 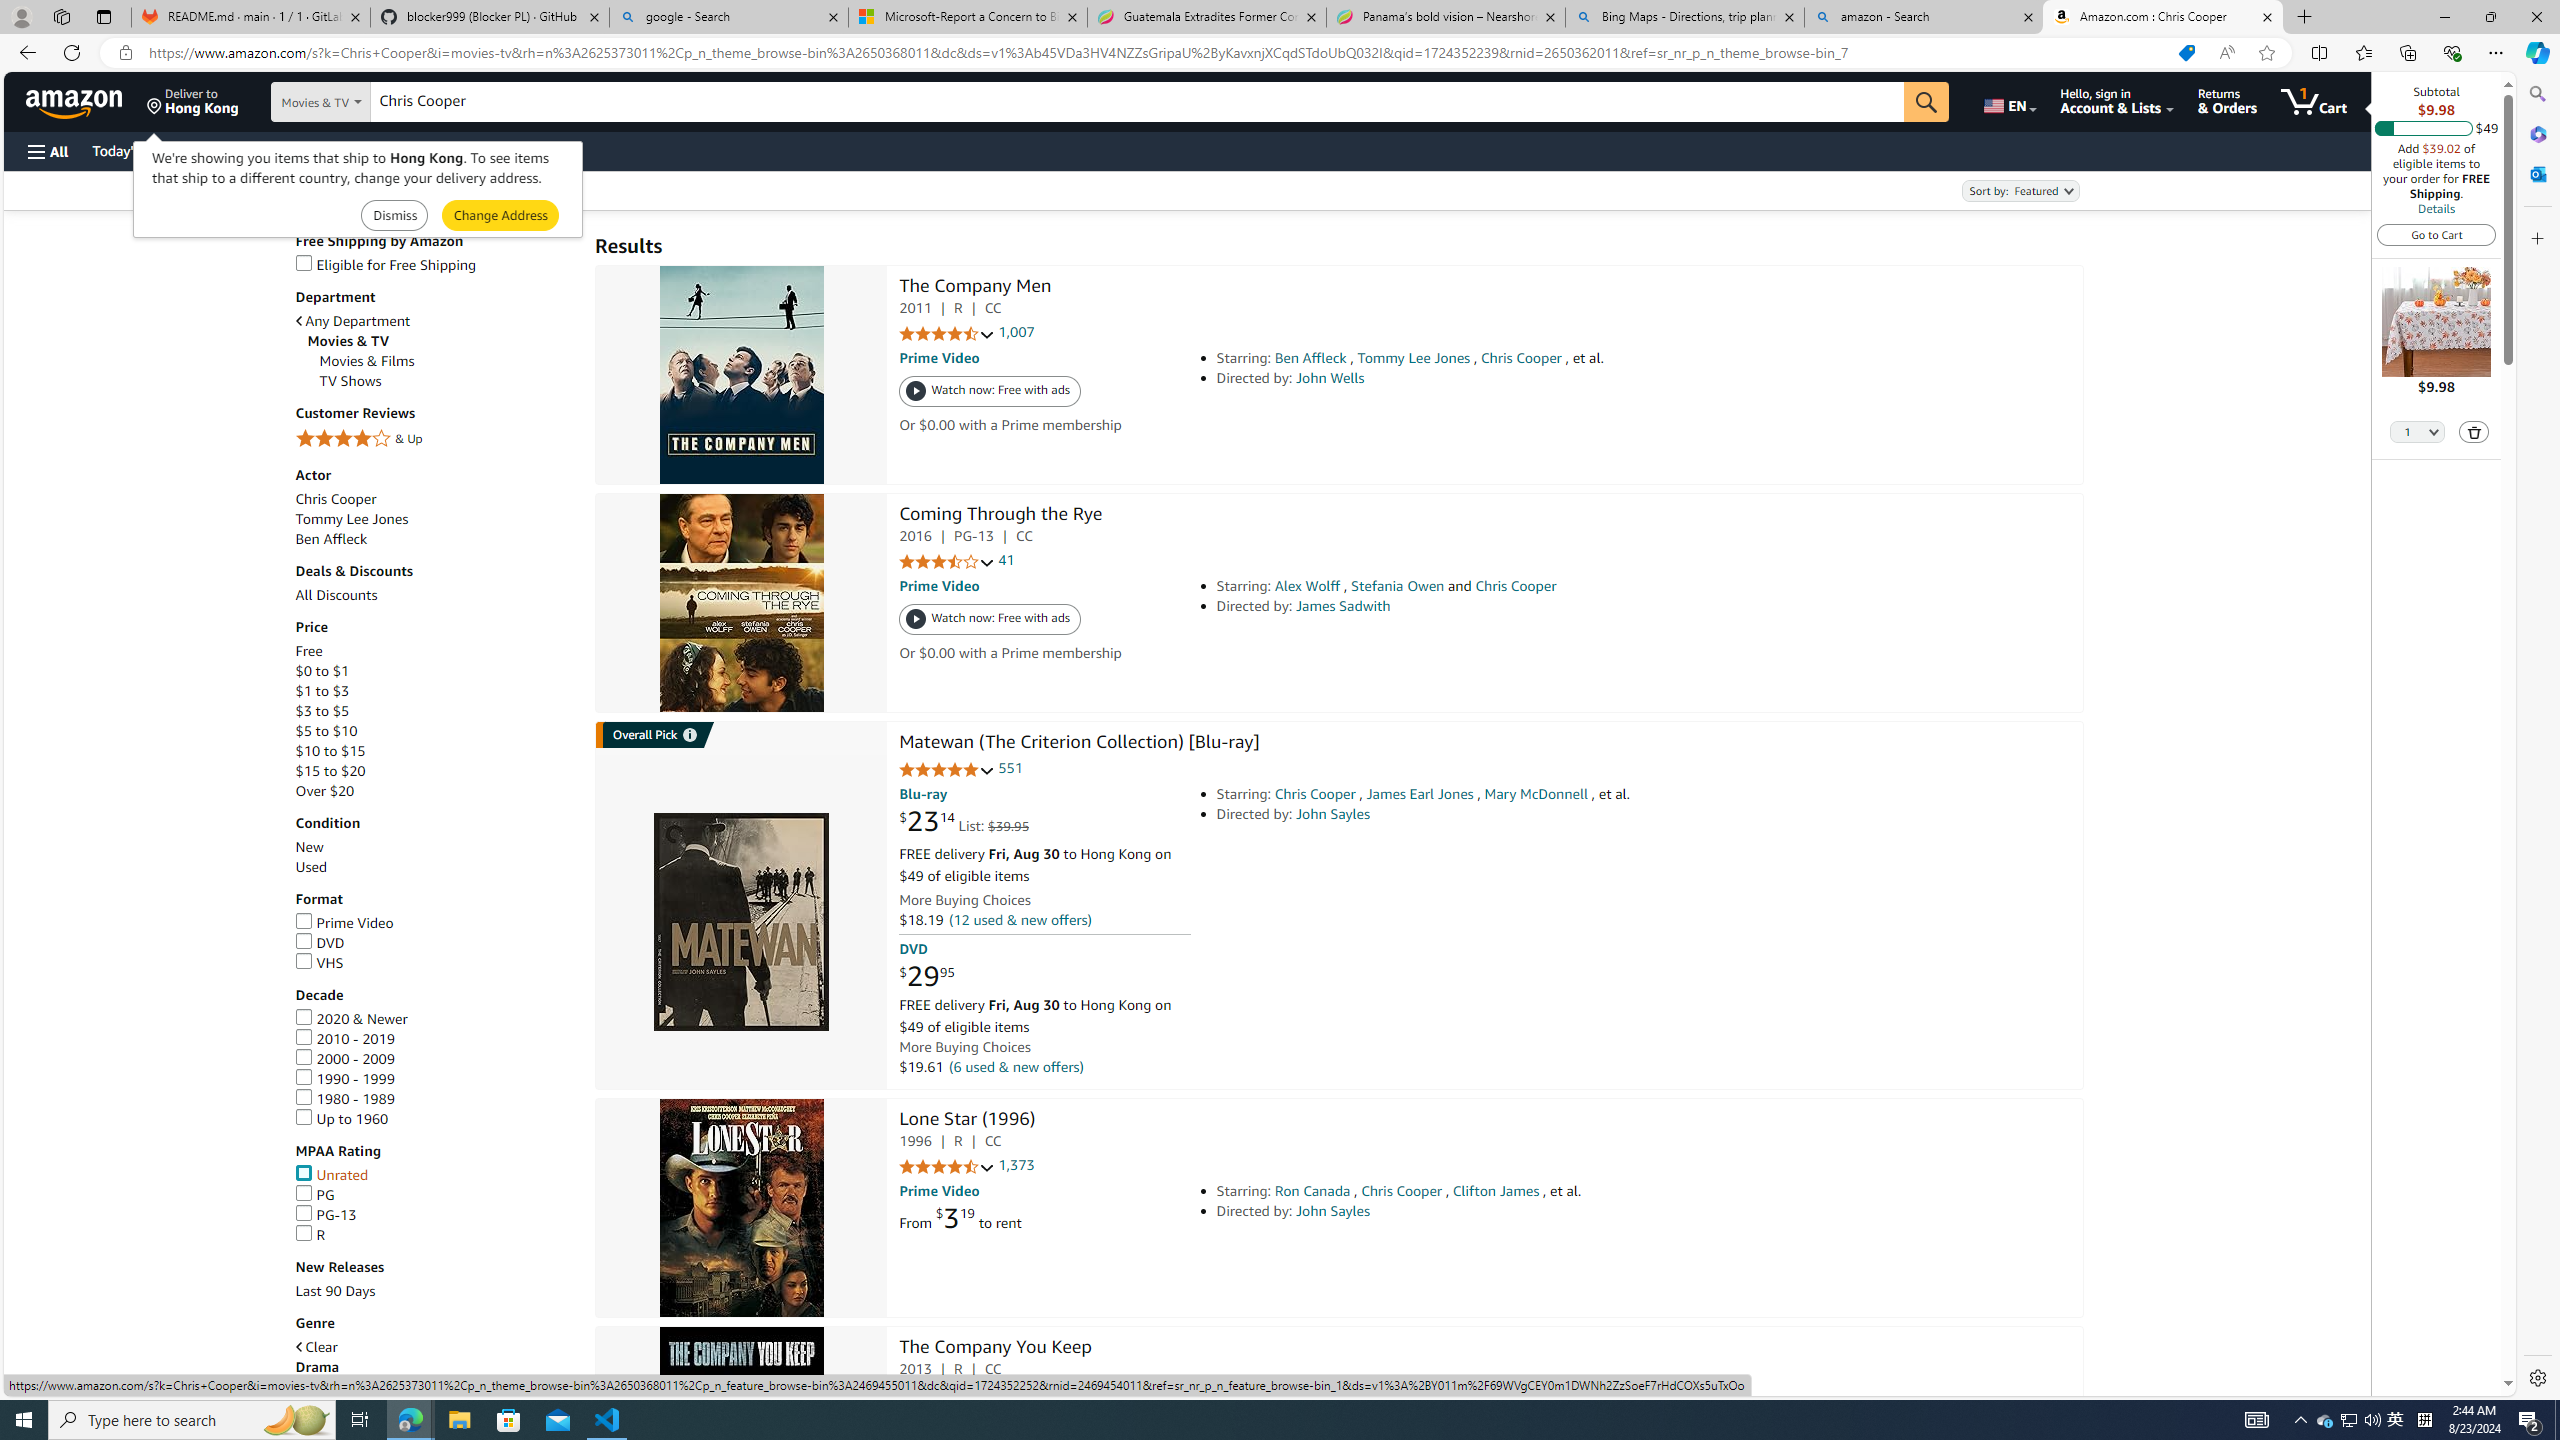 I want to click on Unrated, so click(x=331, y=1174).